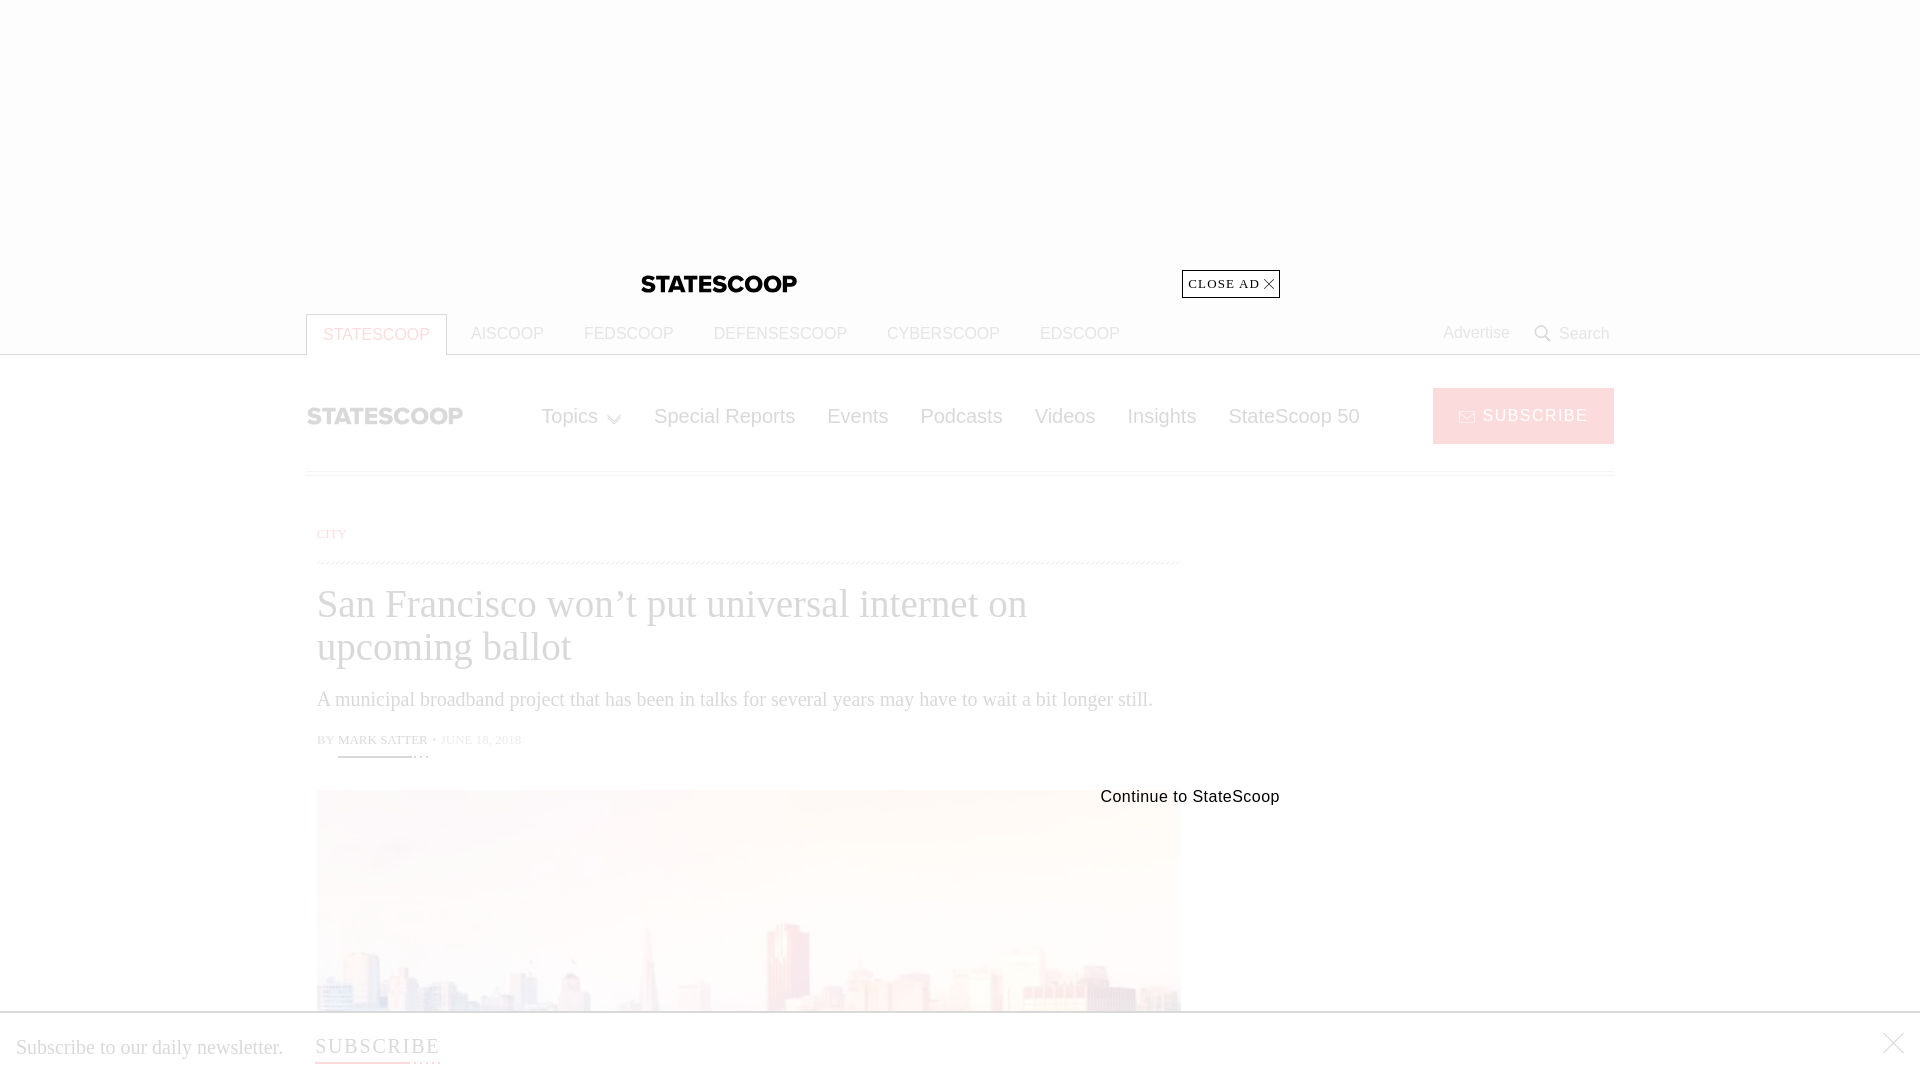  What do you see at coordinates (1453, 942) in the screenshot?
I see `3rd party ad content` at bounding box center [1453, 942].